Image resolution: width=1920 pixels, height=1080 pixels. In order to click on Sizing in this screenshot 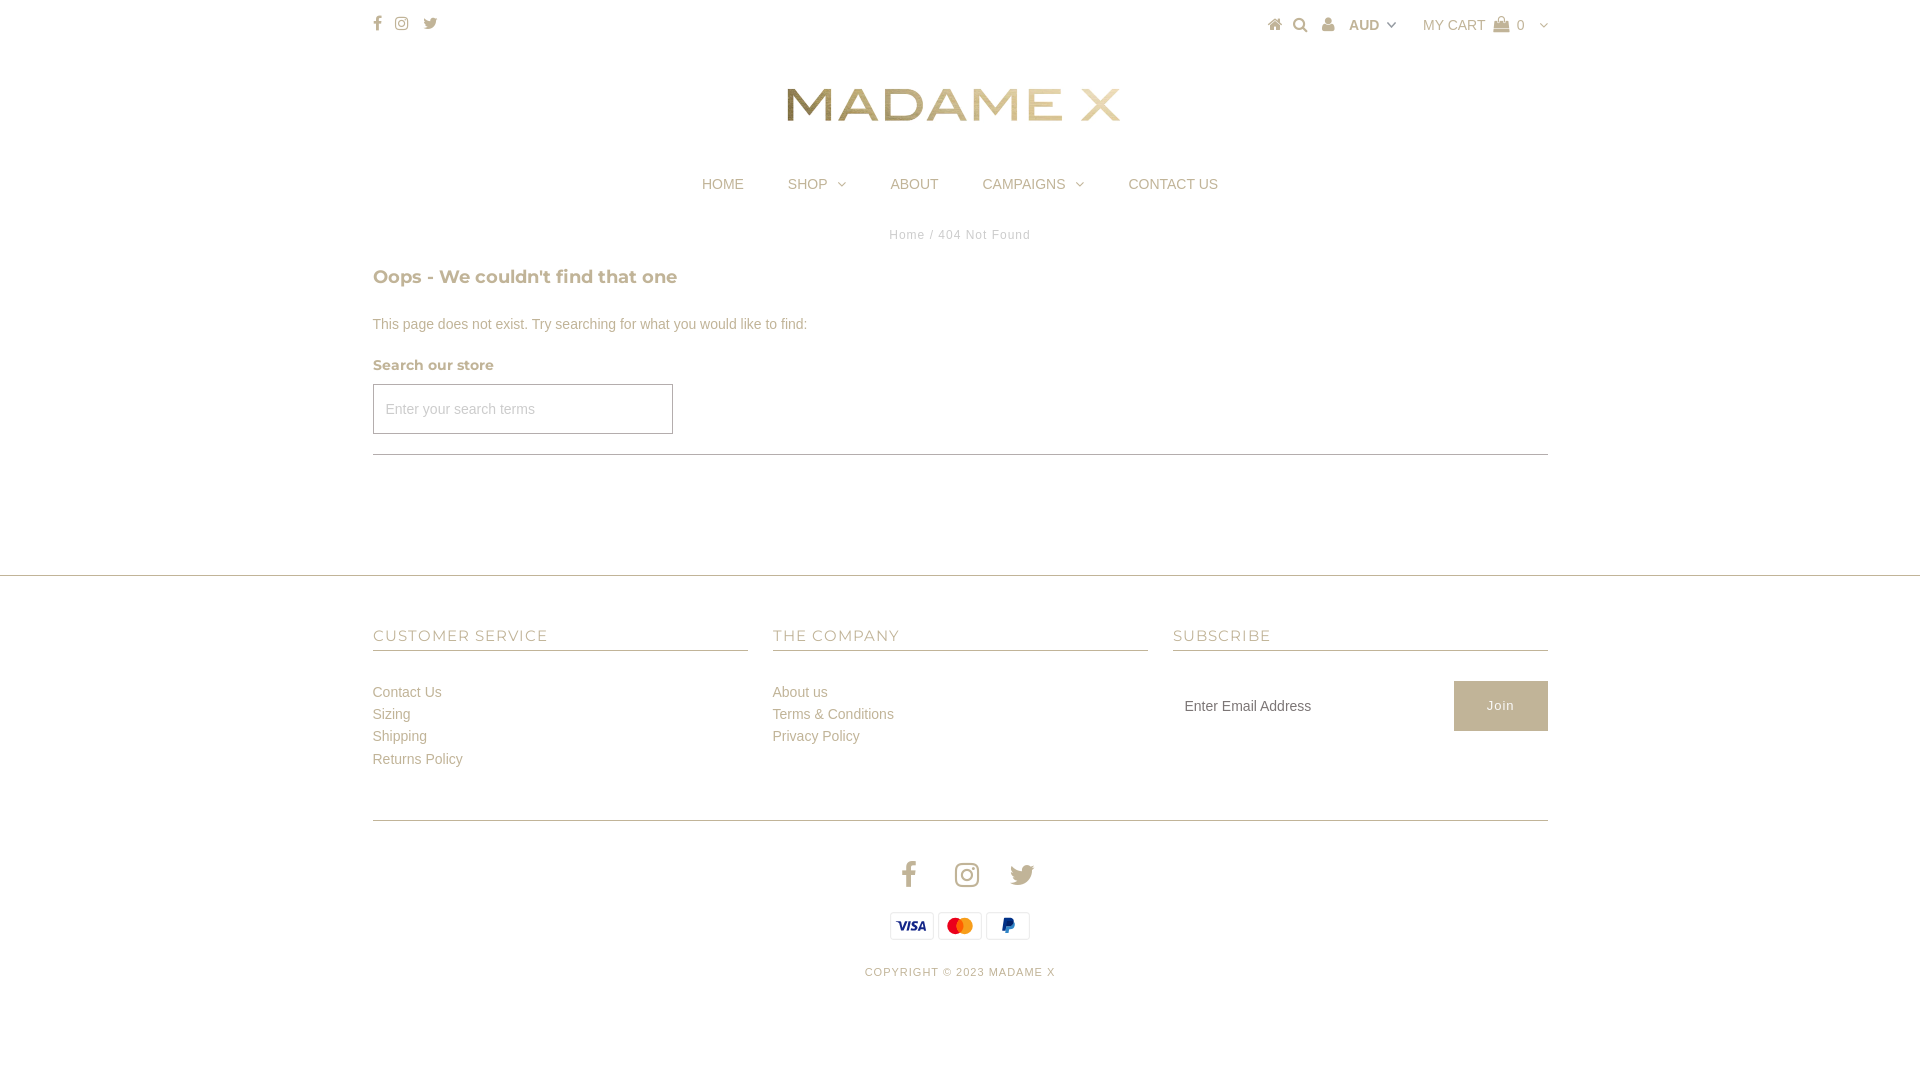, I will do `click(391, 714)`.